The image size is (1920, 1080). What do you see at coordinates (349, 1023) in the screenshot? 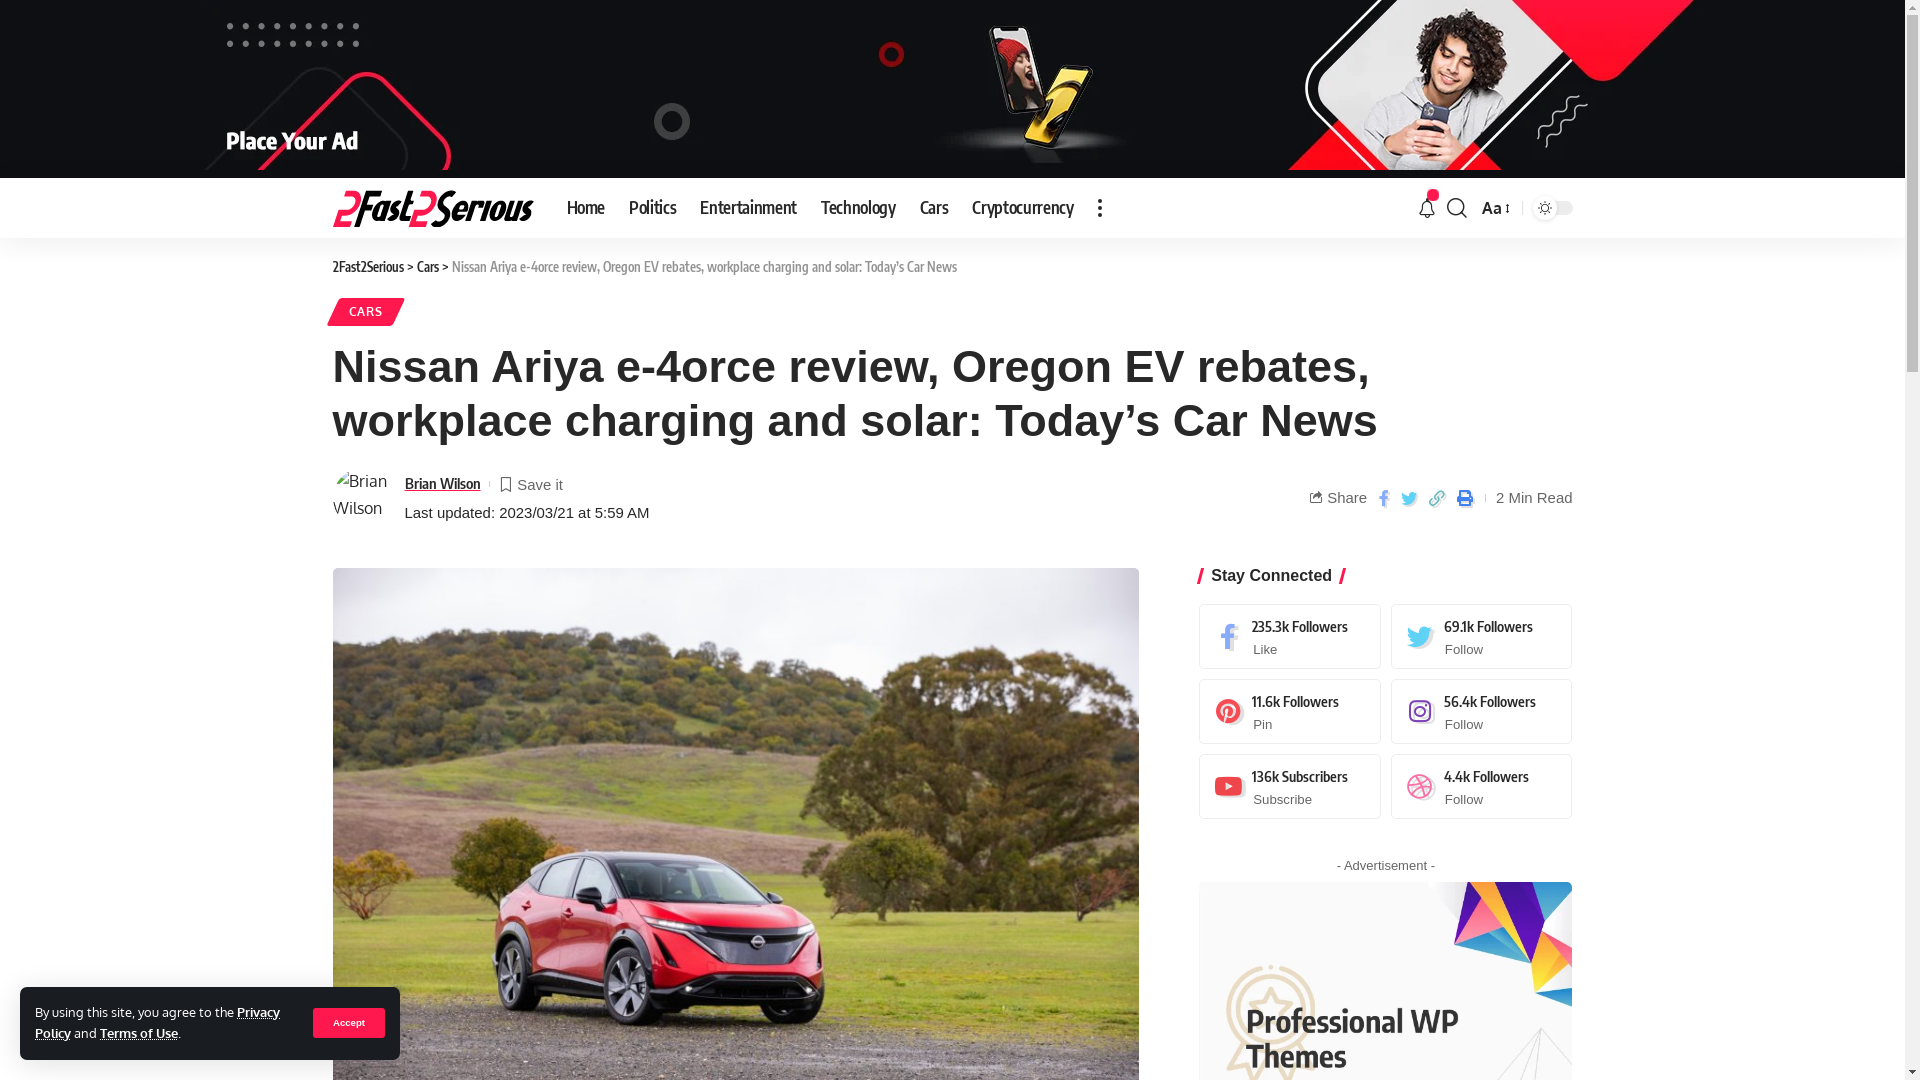
I see `Accept` at bounding box center [349, 1023].